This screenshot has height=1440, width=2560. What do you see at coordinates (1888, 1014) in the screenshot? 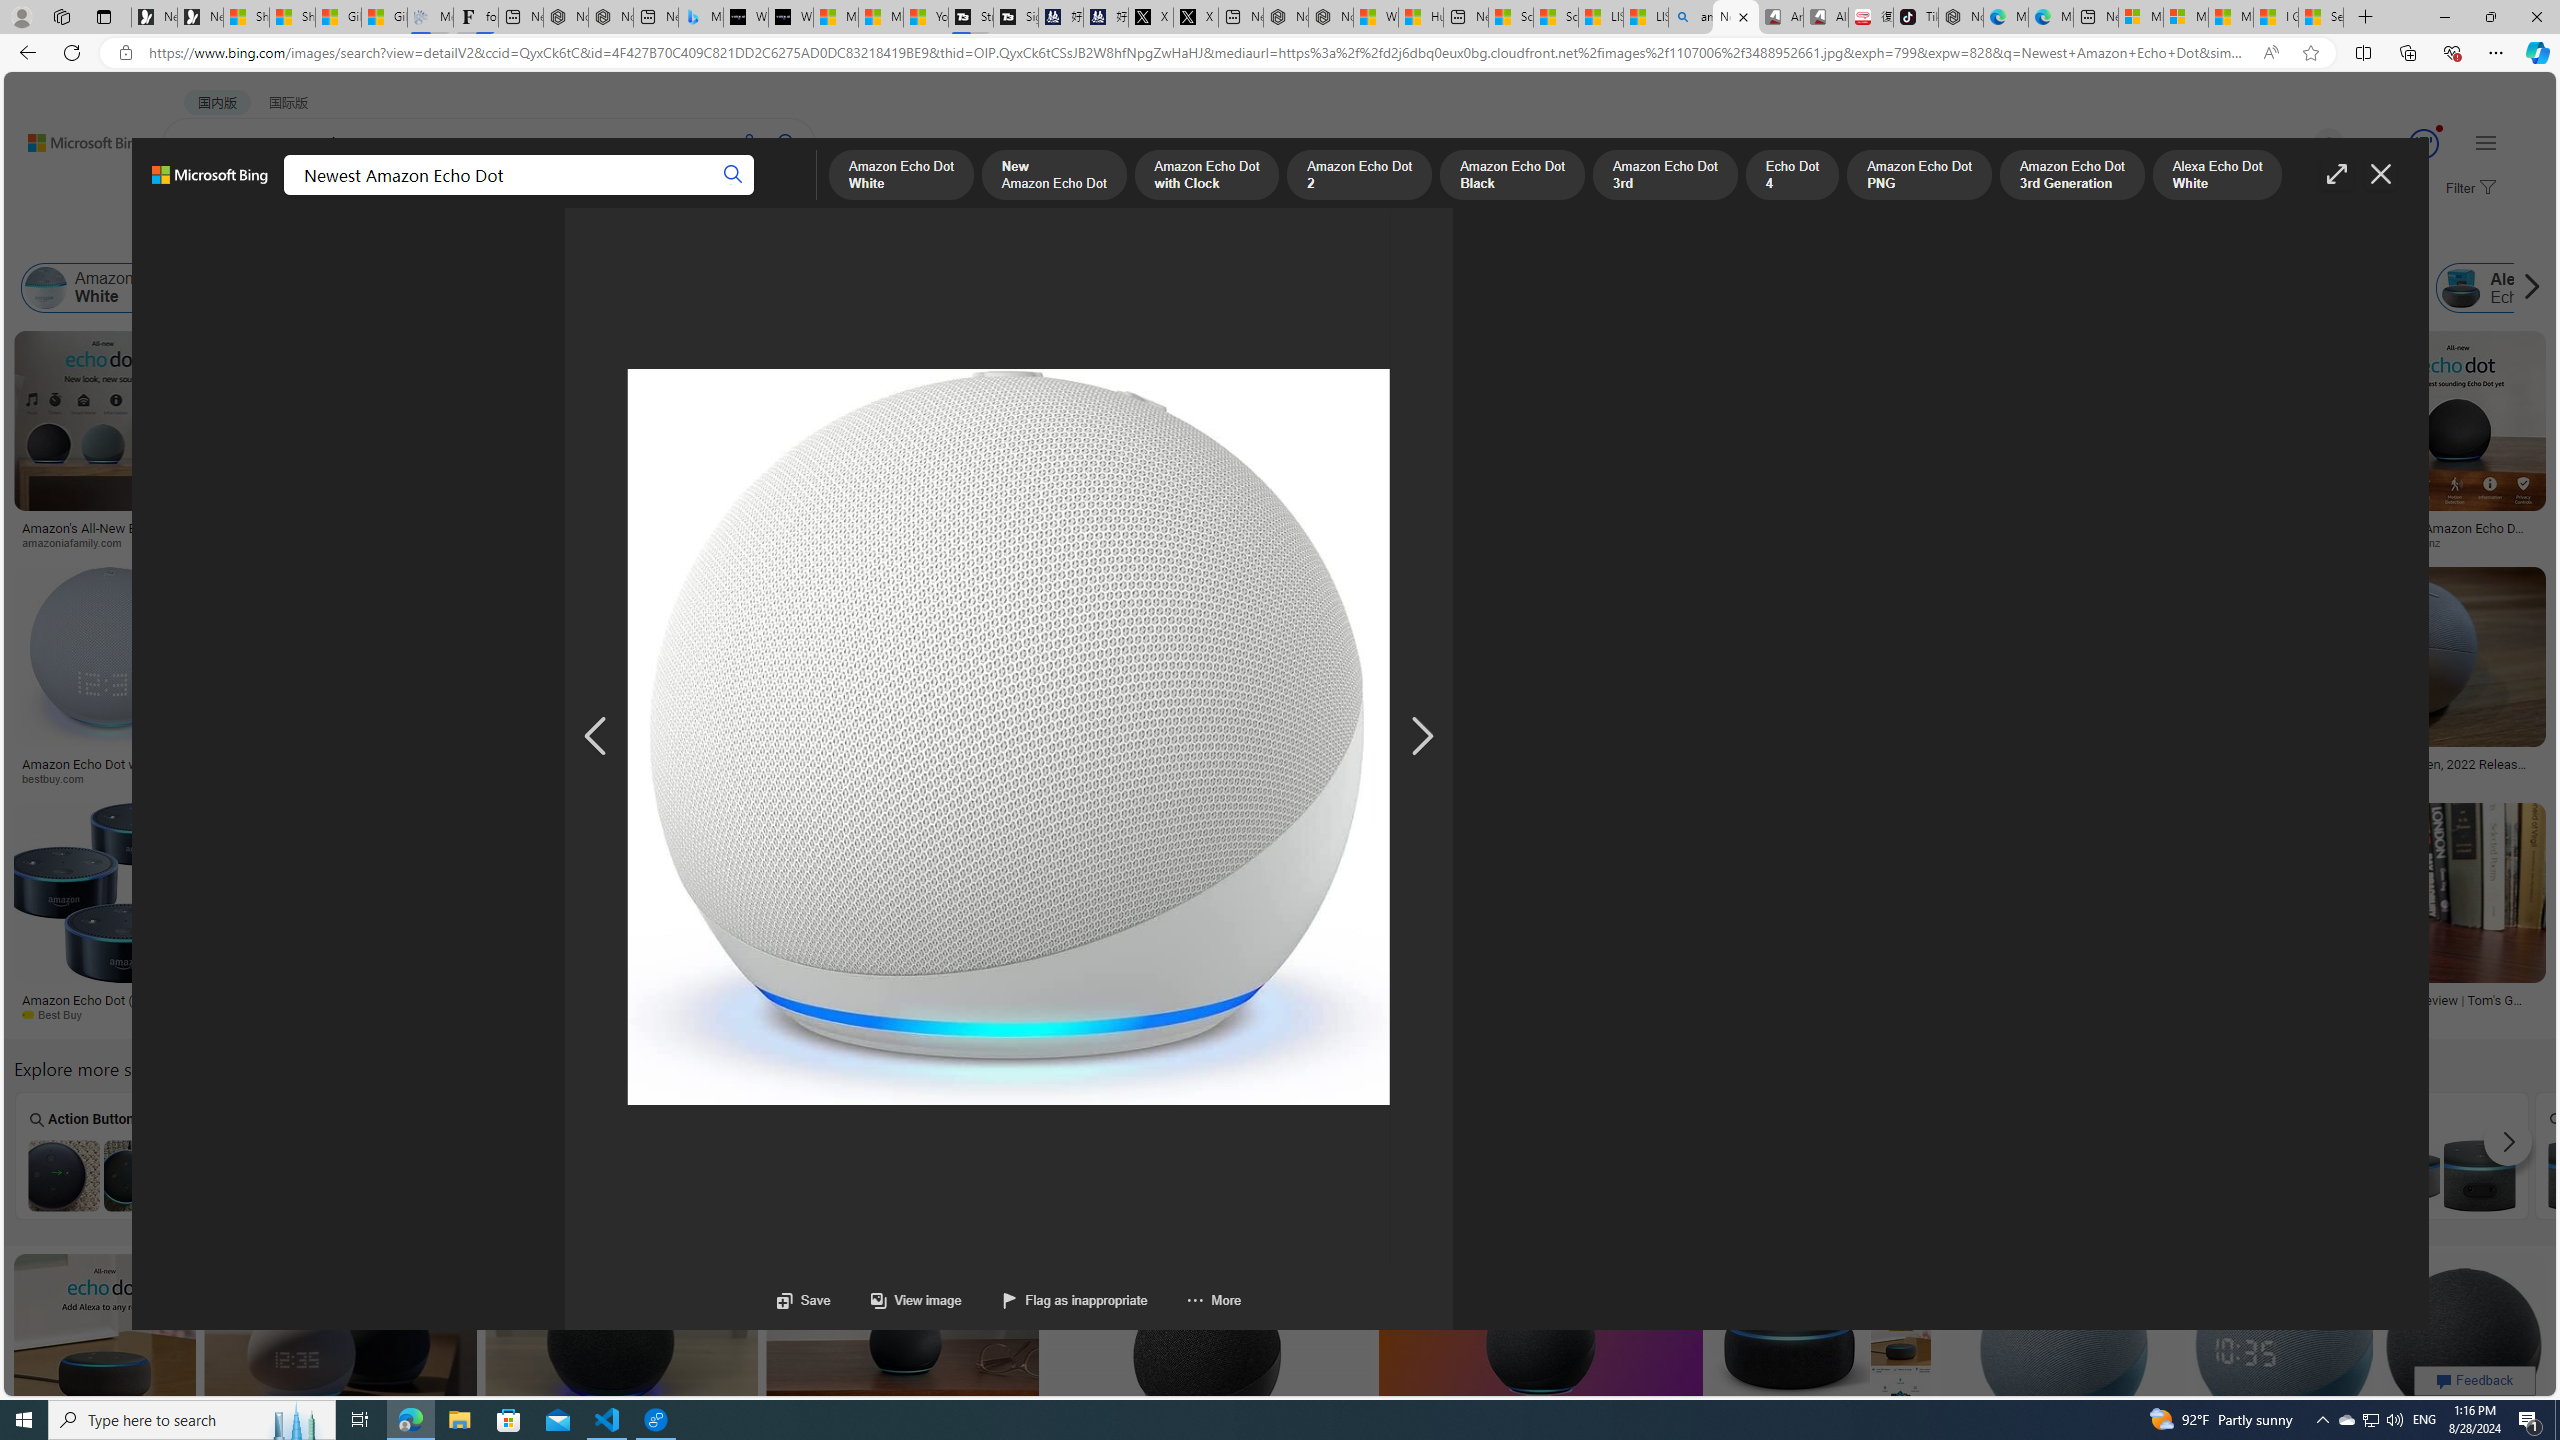
I see `mobi-me.net` at bounding box center [1888, 1014].